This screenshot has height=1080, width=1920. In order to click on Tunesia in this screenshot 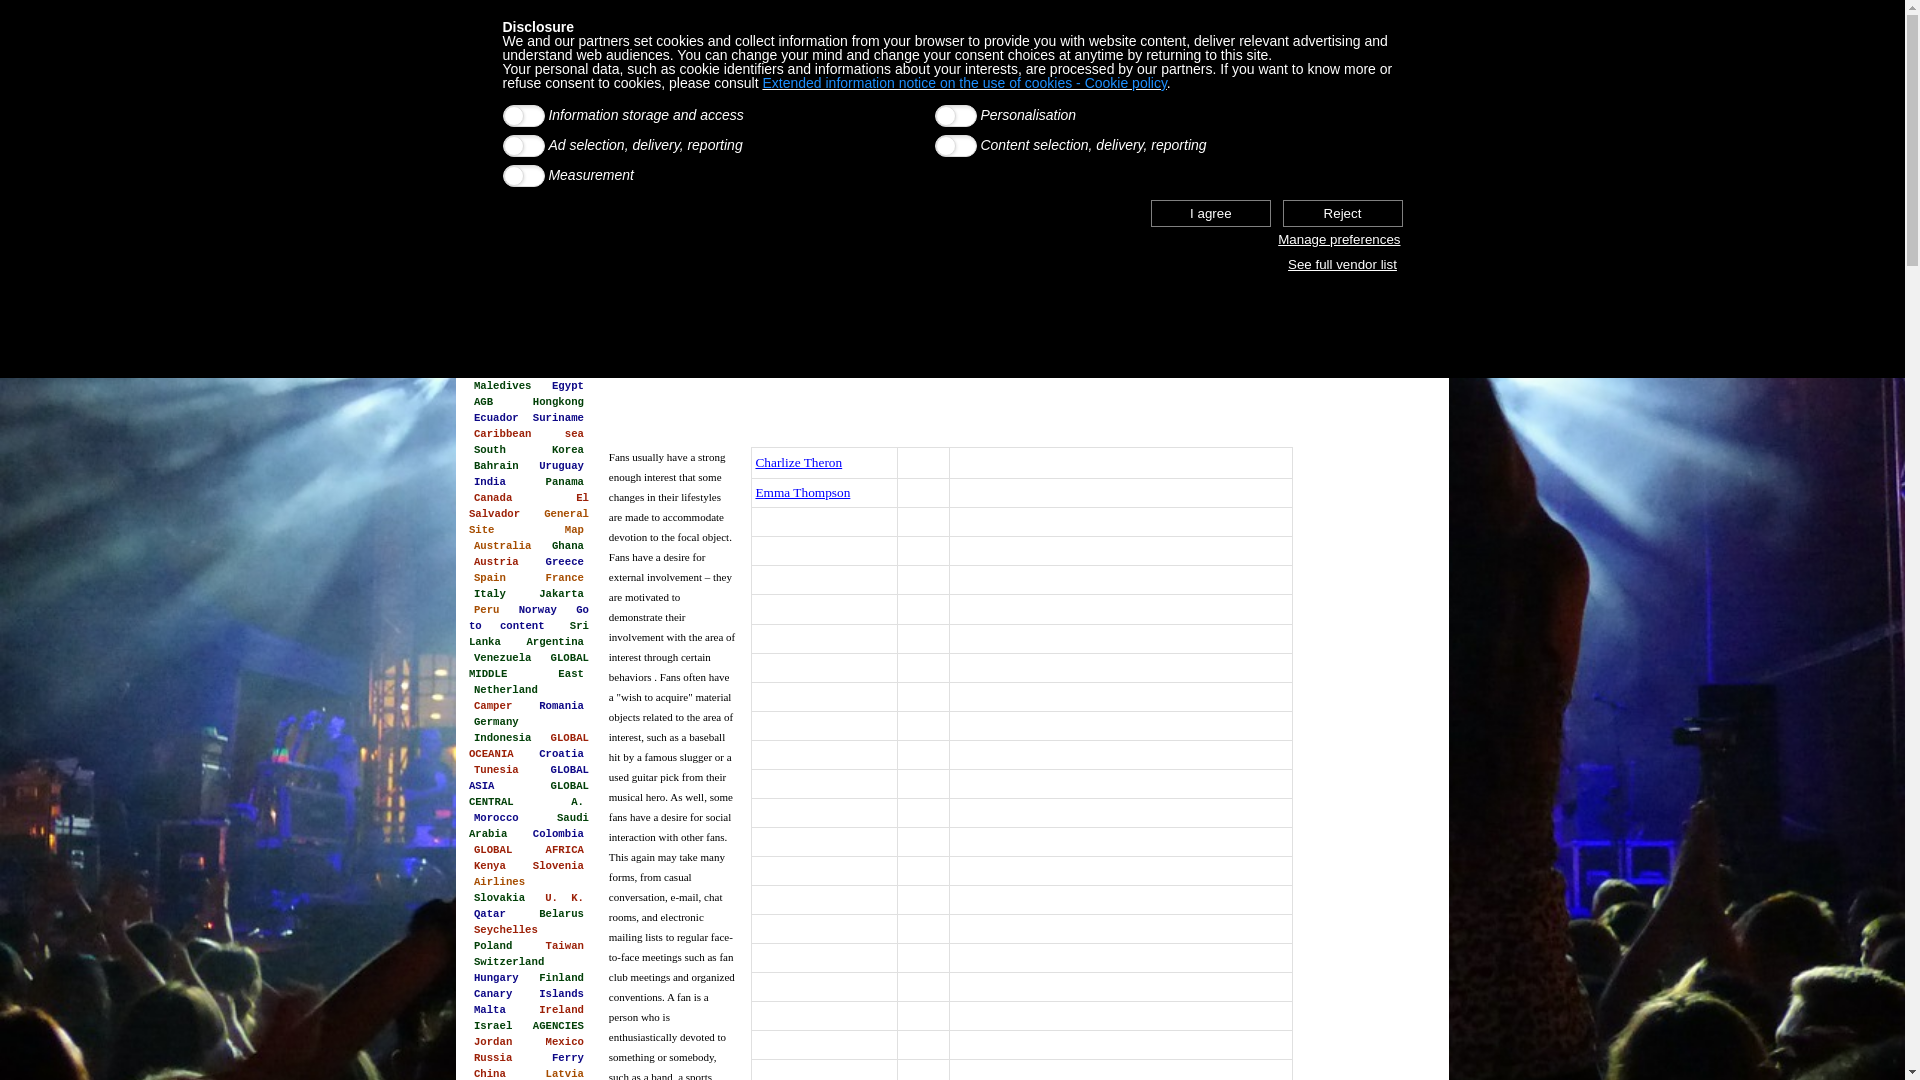, I will do `click(496, 770)`.